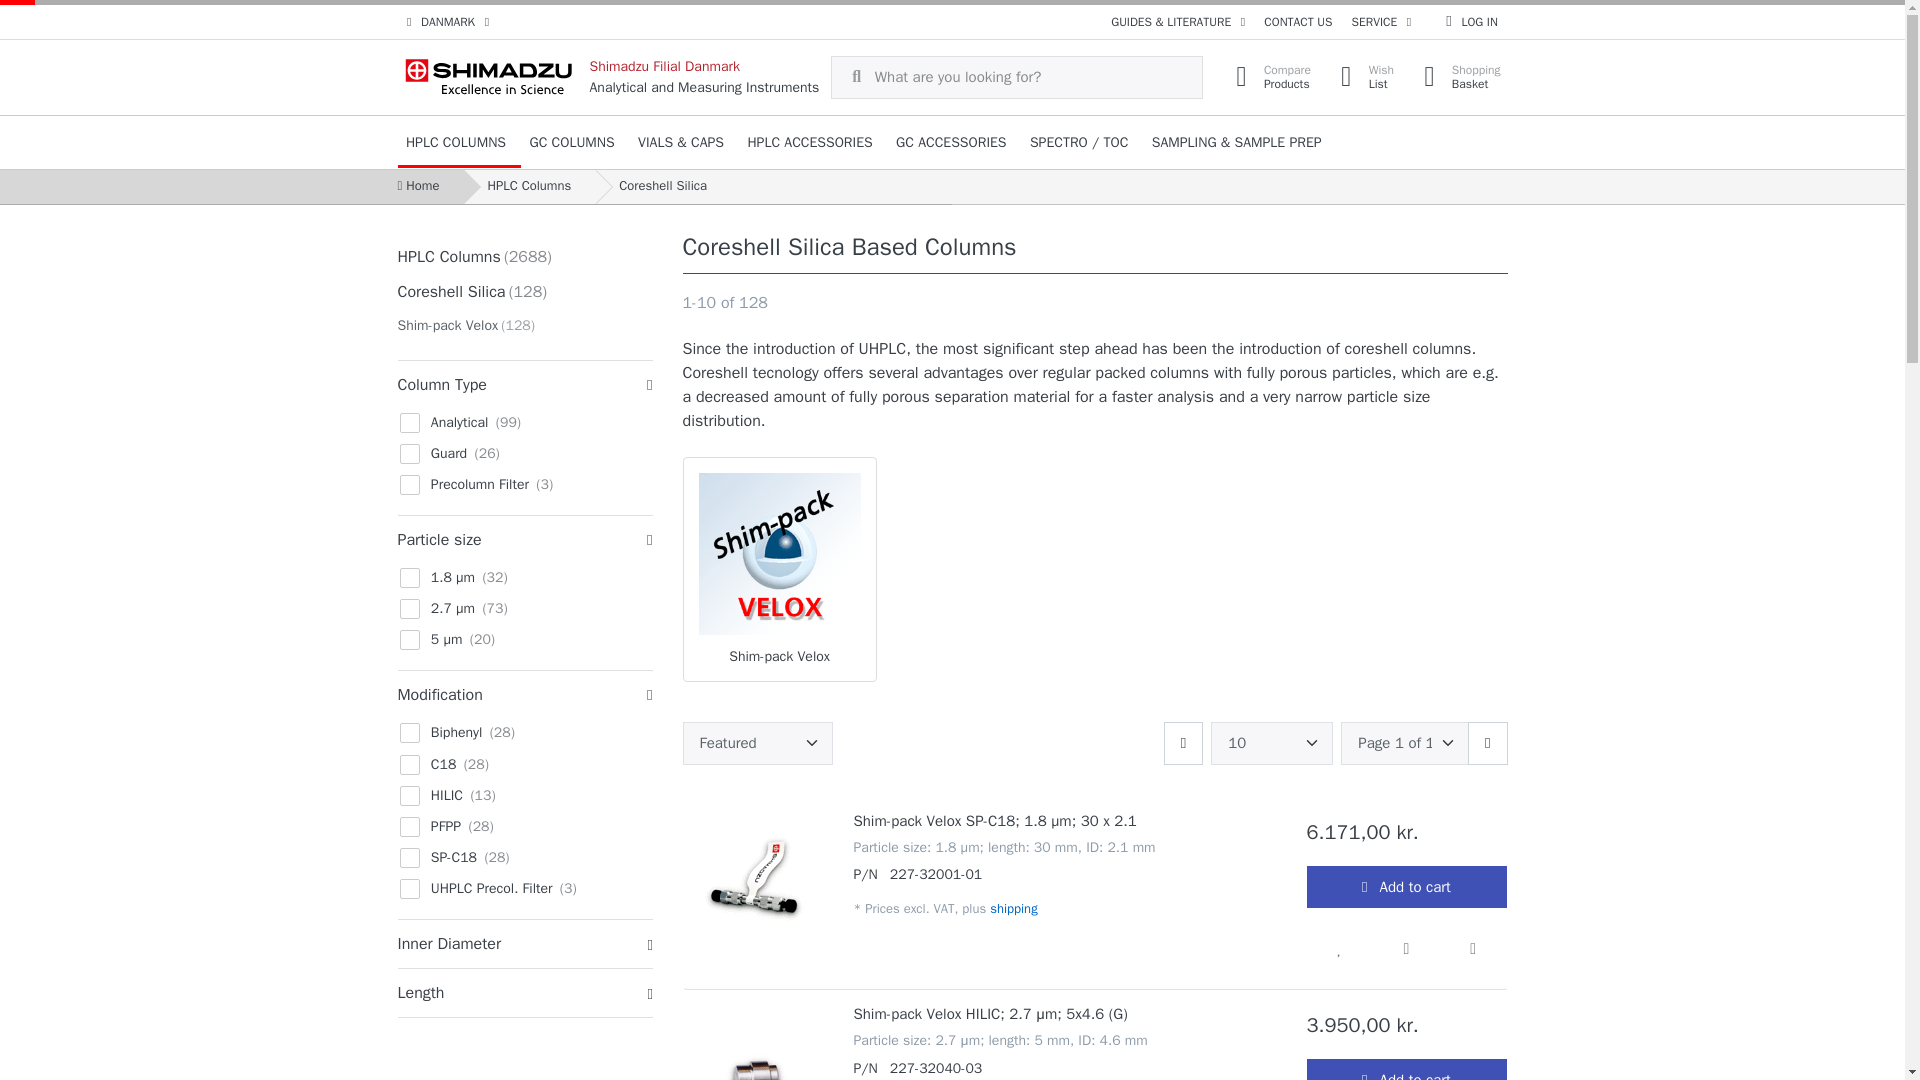 This screenshot has width=1920, height=1080. What do you see at coordinates (404, 823) in the screenshot?
I see `1035` at bounding box center [404, 823].